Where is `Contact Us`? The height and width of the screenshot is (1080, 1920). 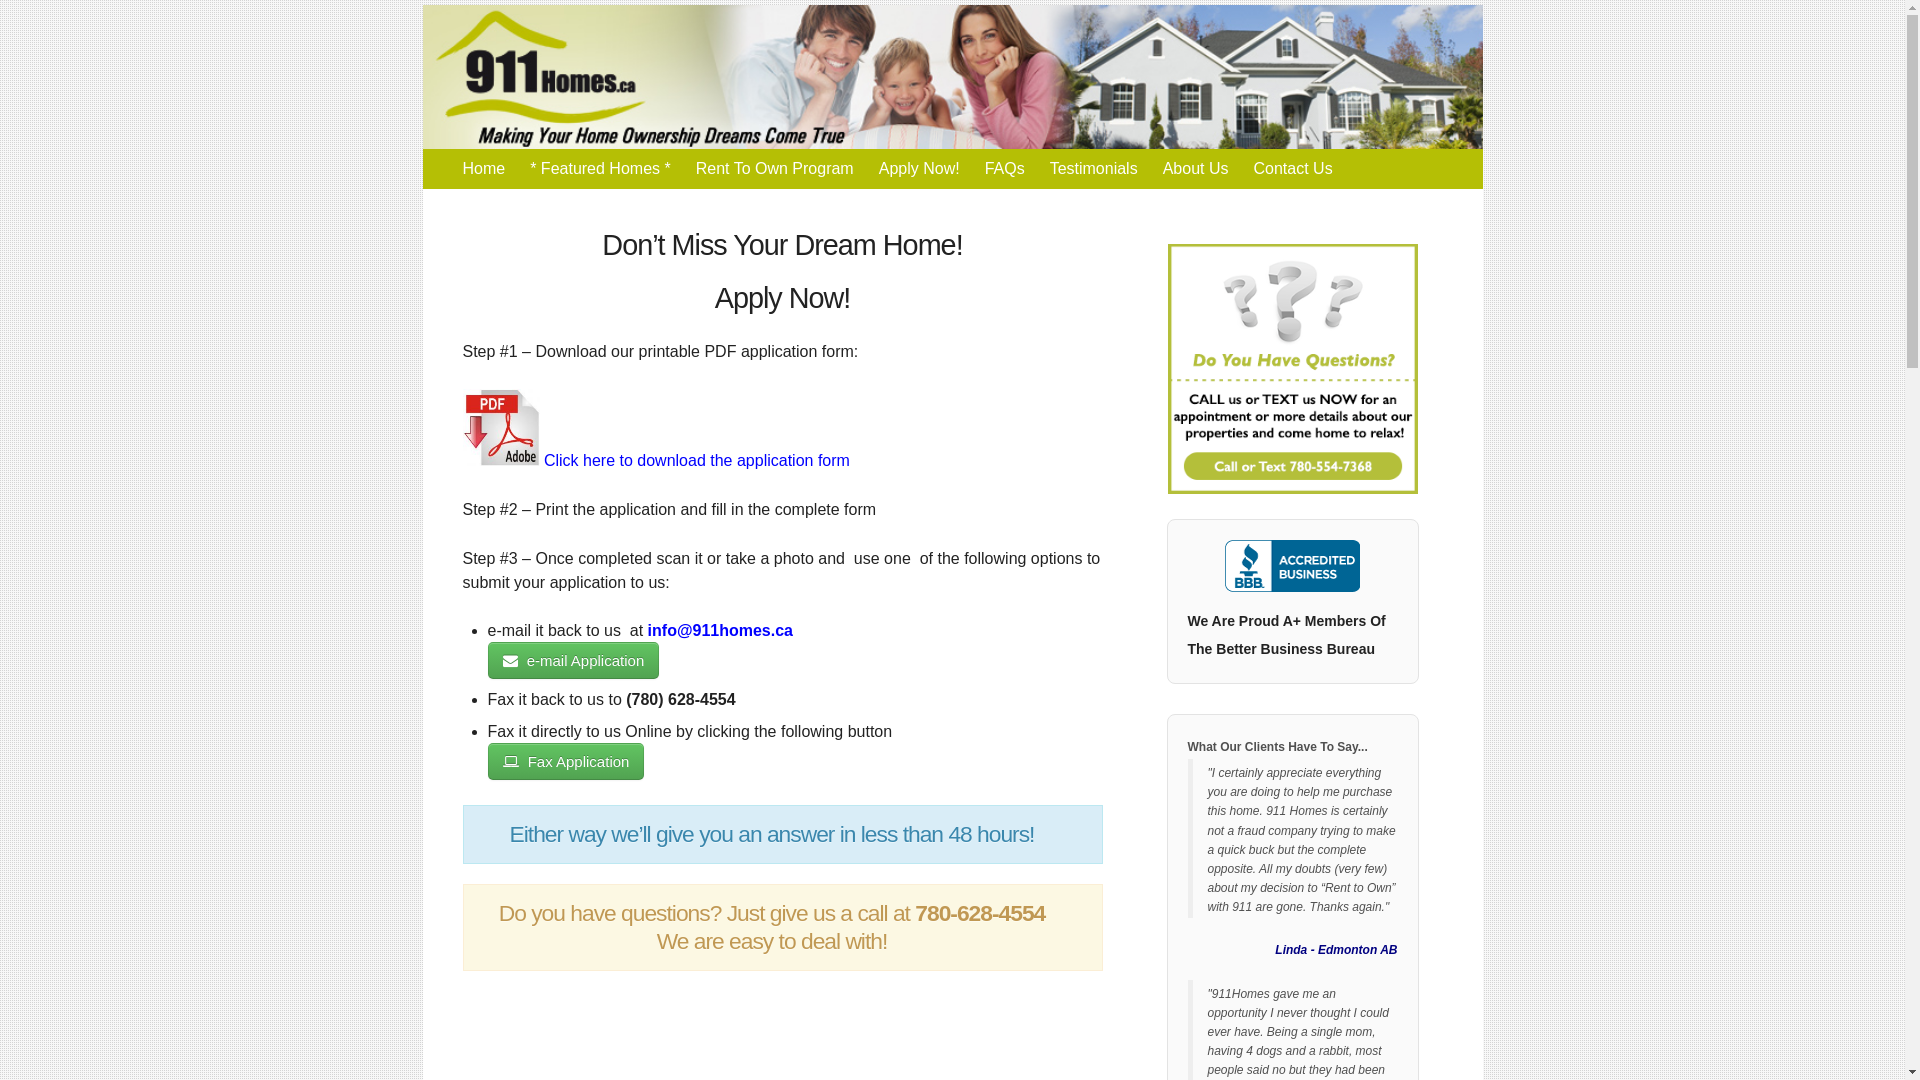 Contact Us is located at coordinates (1292, 169).